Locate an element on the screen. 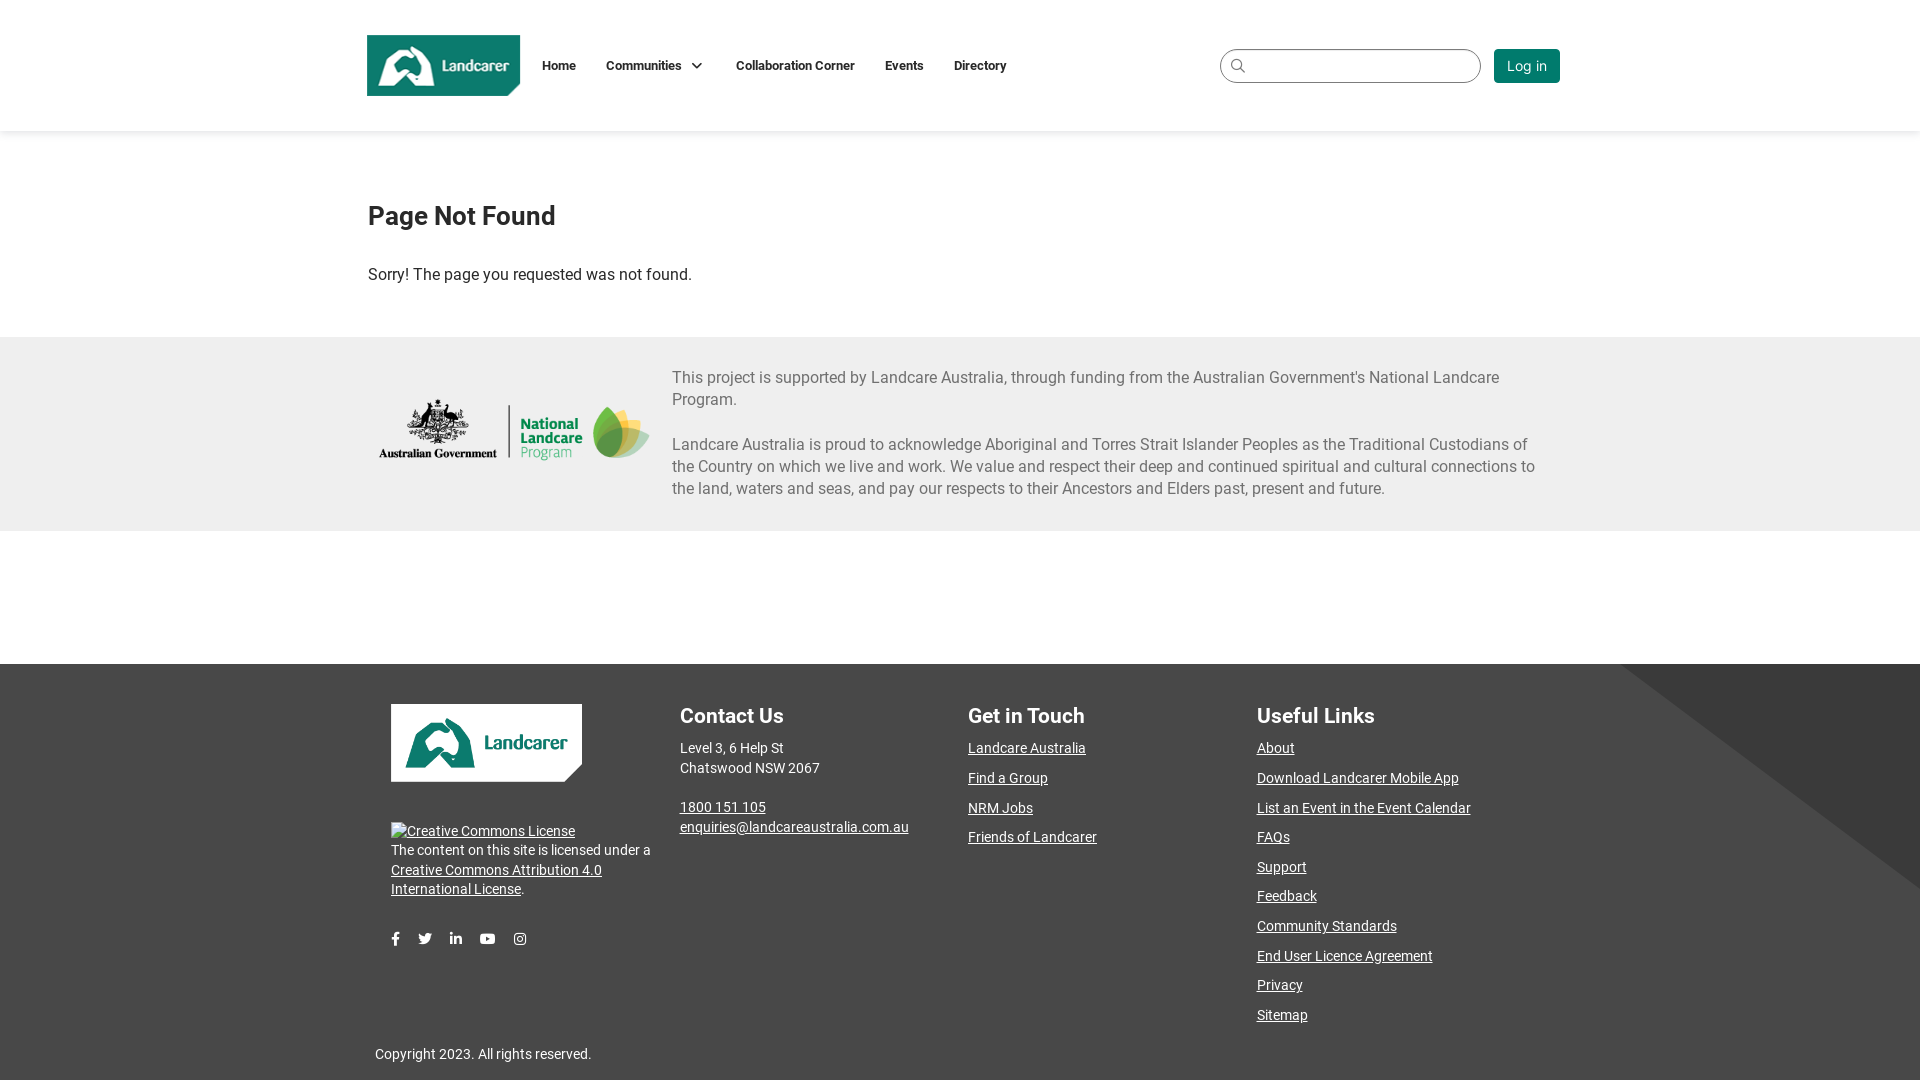 Image resolution: width=1920 pixels, height=1080 pixels. Landcare Australia is located at coordinates (1027, 748).